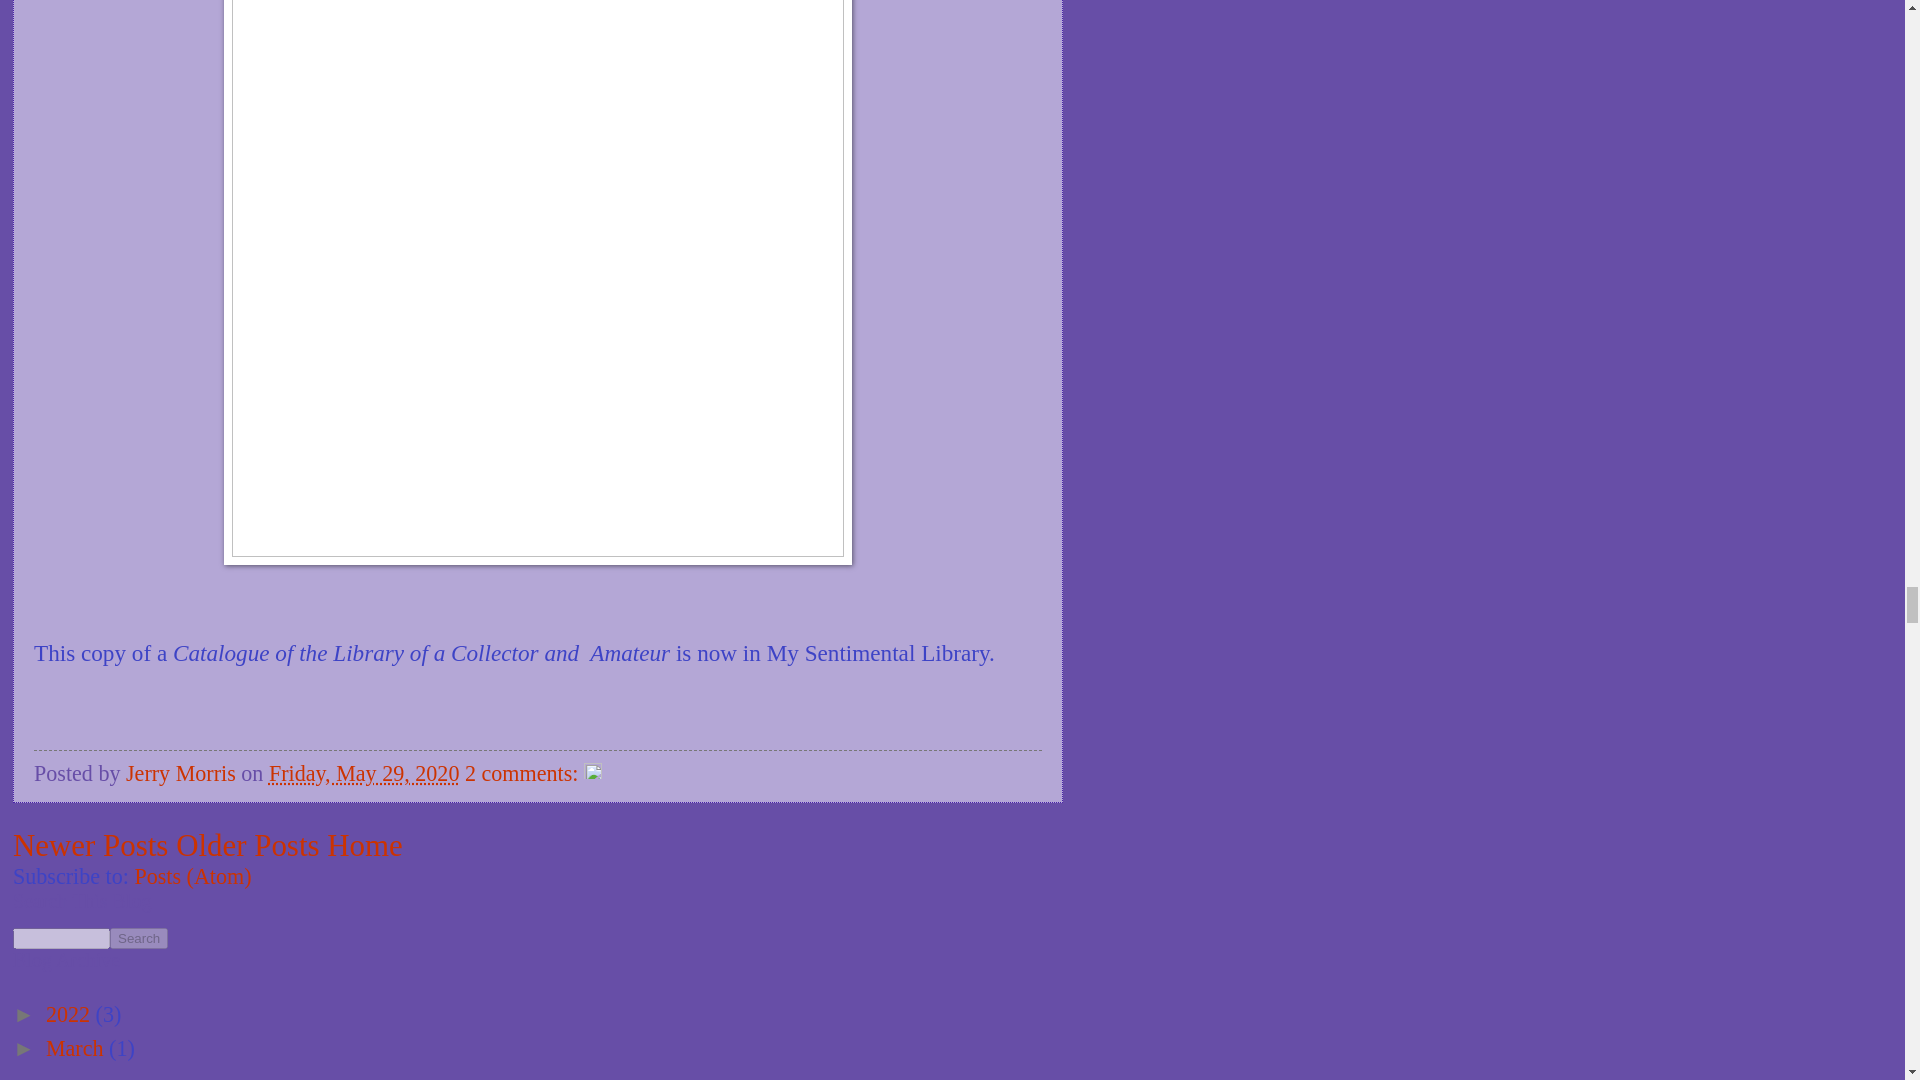 The image size is (1920, 1080). I want to click on search, so click(61, 938).